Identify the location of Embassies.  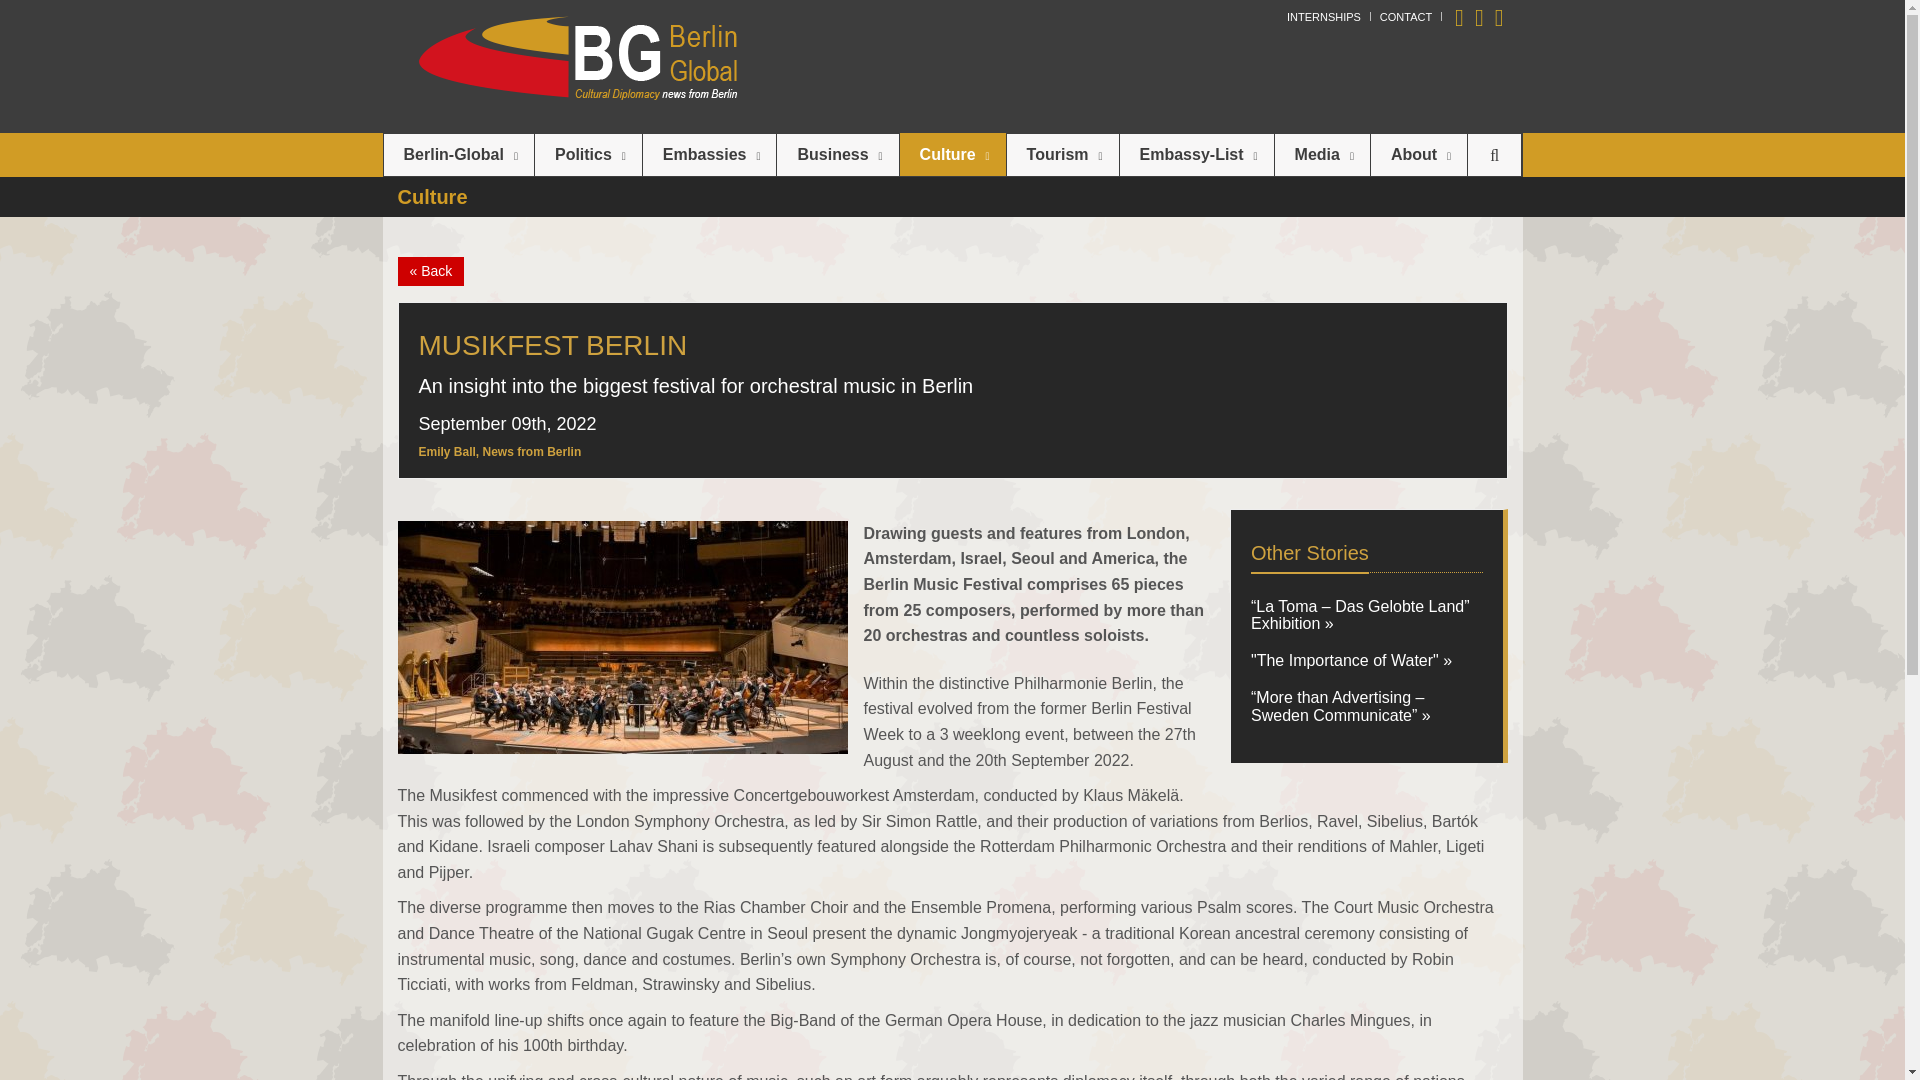
(710, 154).